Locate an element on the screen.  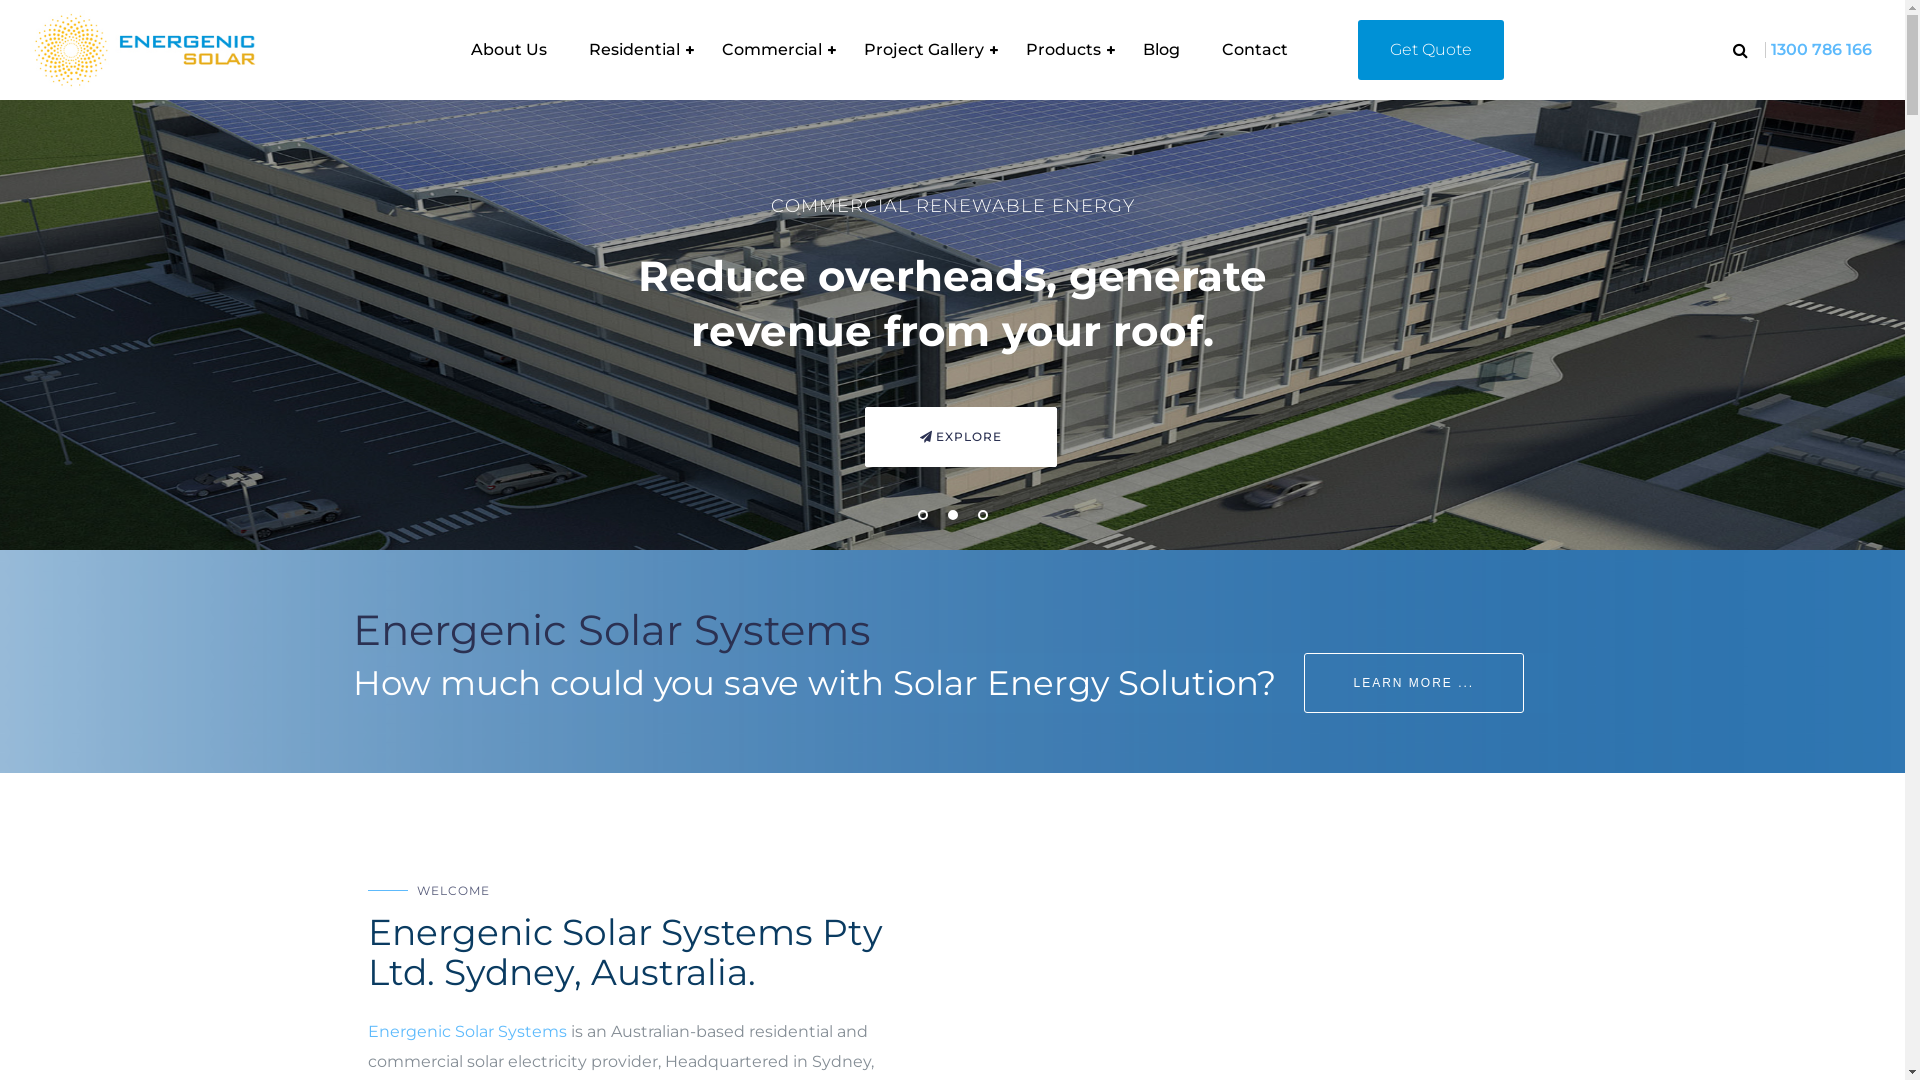
Residential is located at coordinates (634, 50).